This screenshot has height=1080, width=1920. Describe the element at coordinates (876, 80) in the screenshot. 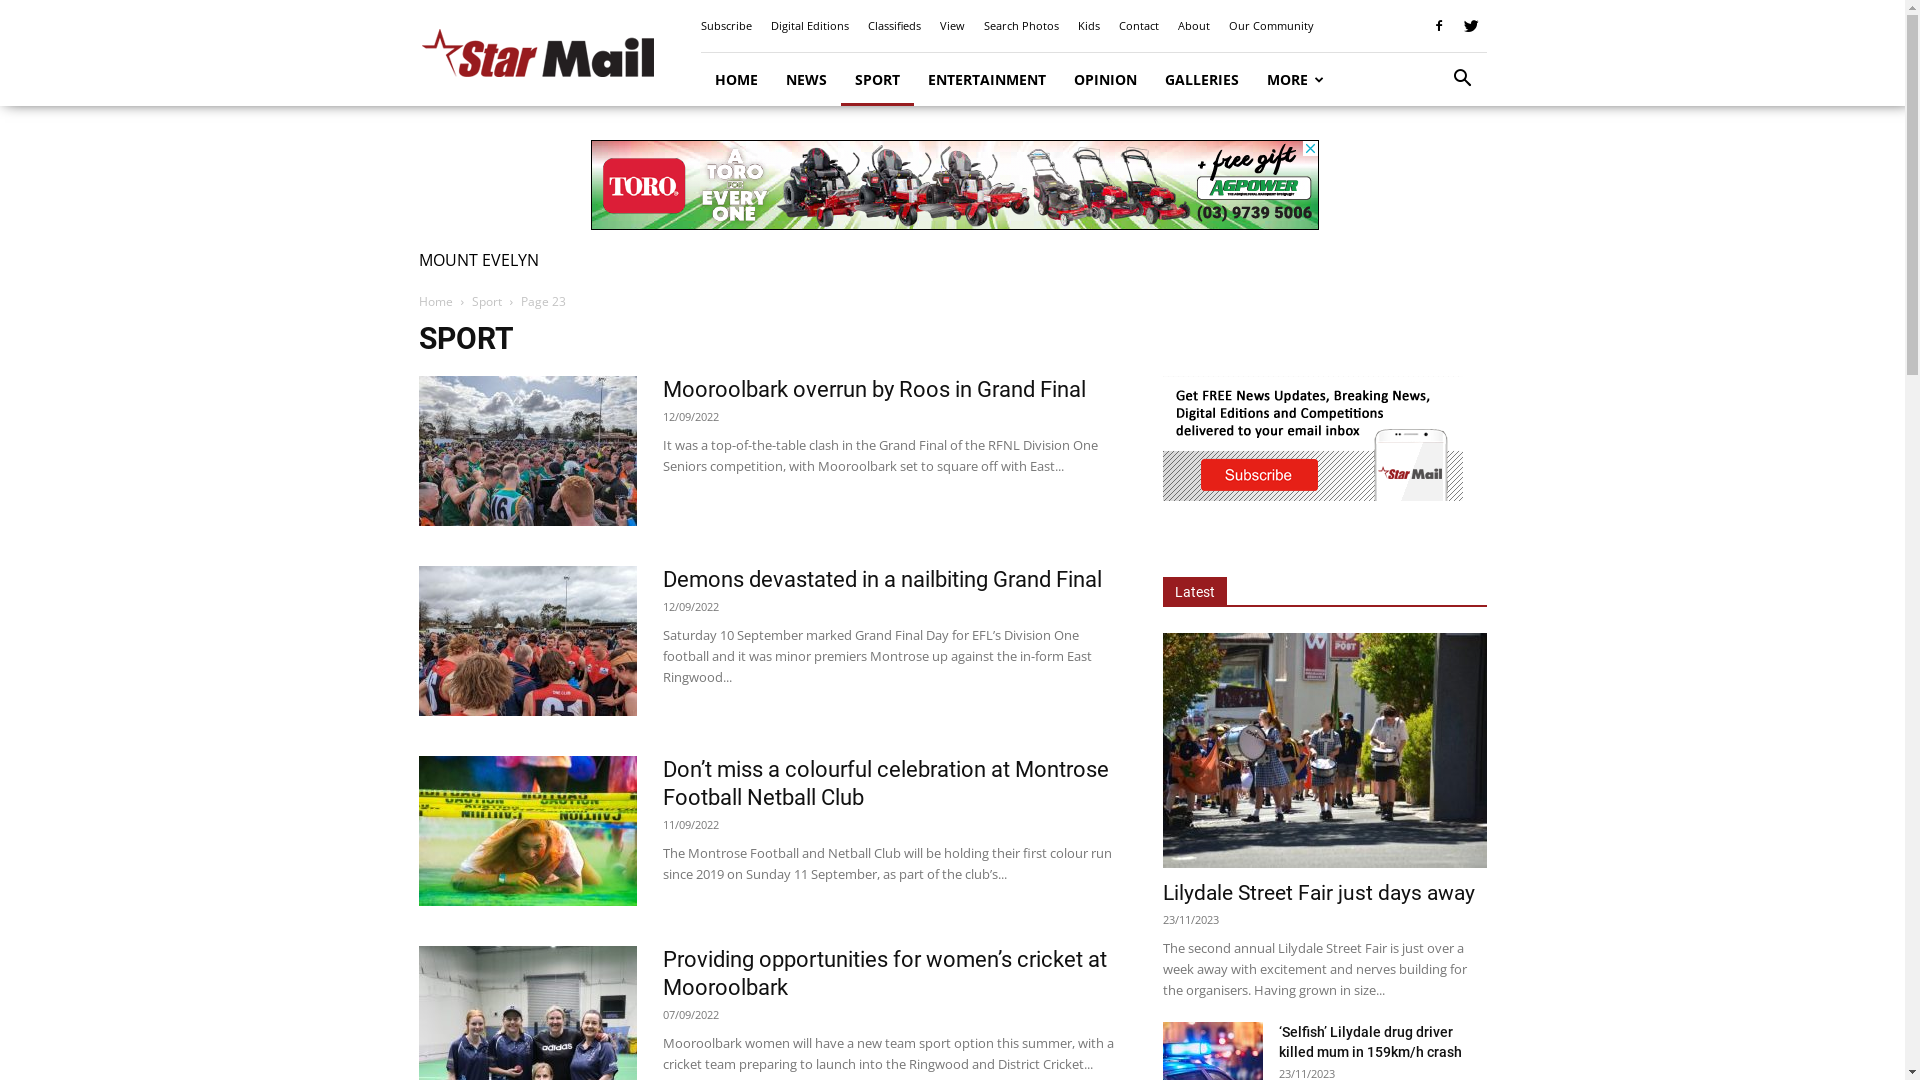

I see `SPORT` at that location.